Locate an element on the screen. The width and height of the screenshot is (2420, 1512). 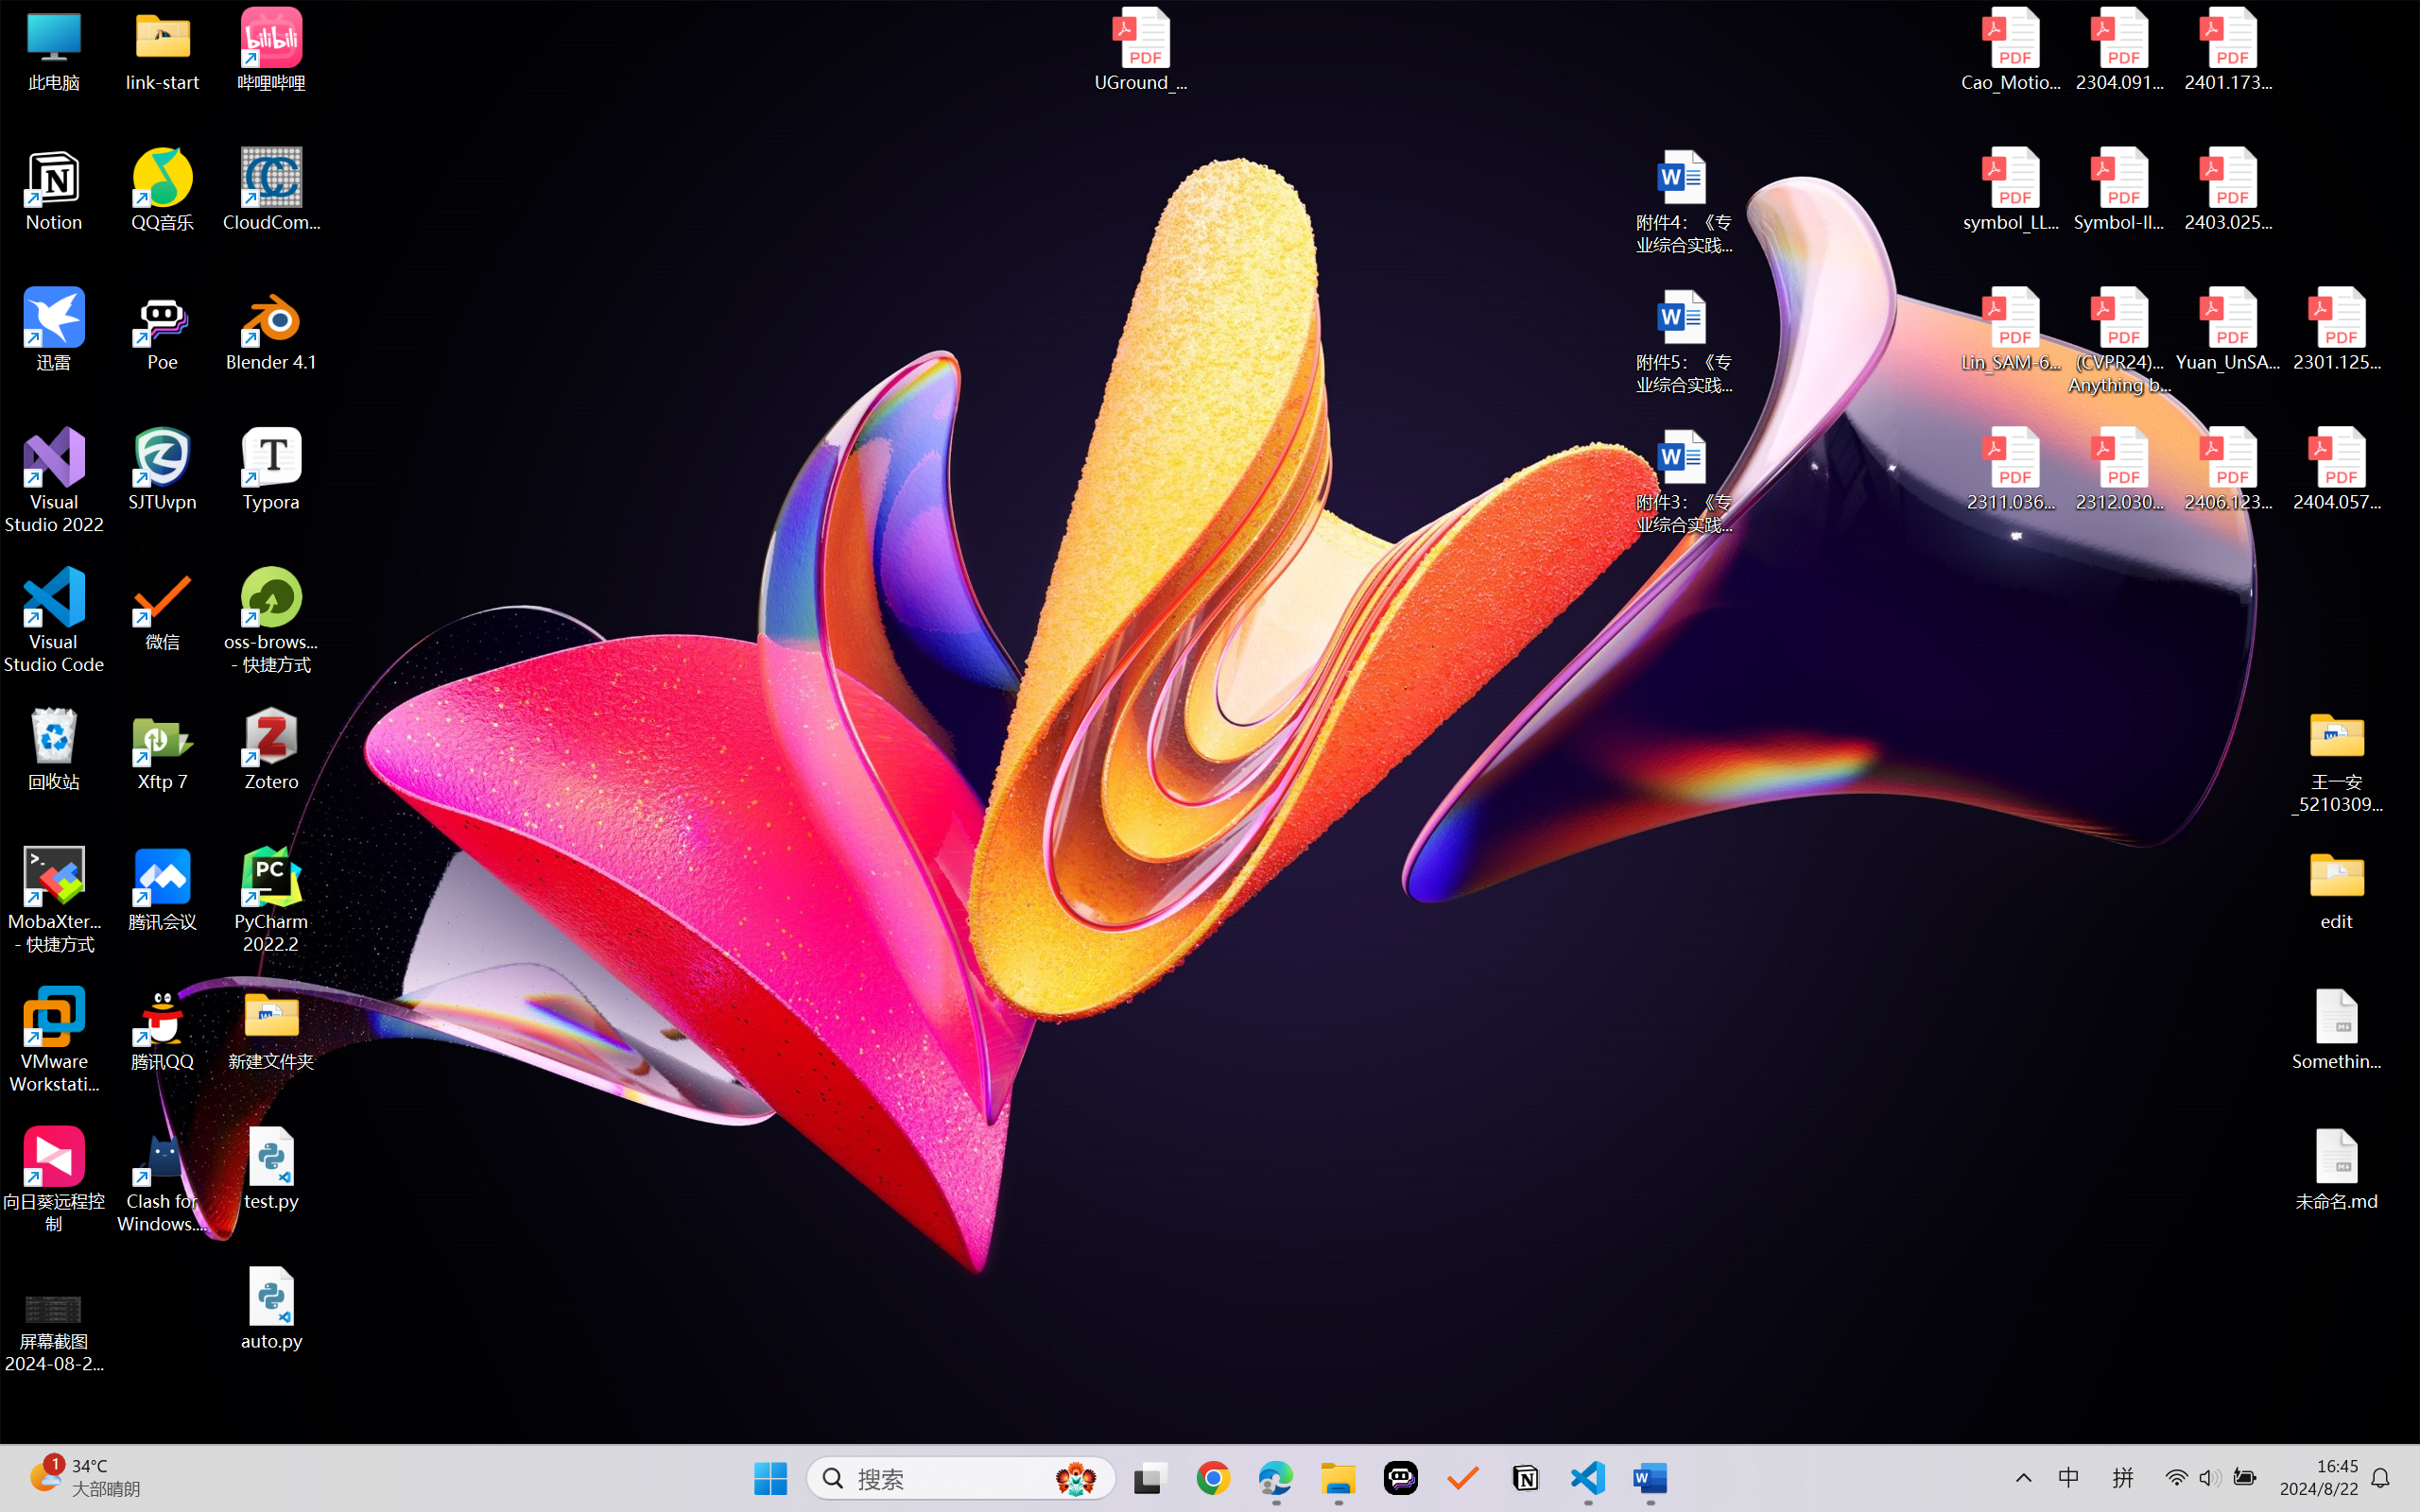
Blender 4.1 is located at coordinates (272, 329).